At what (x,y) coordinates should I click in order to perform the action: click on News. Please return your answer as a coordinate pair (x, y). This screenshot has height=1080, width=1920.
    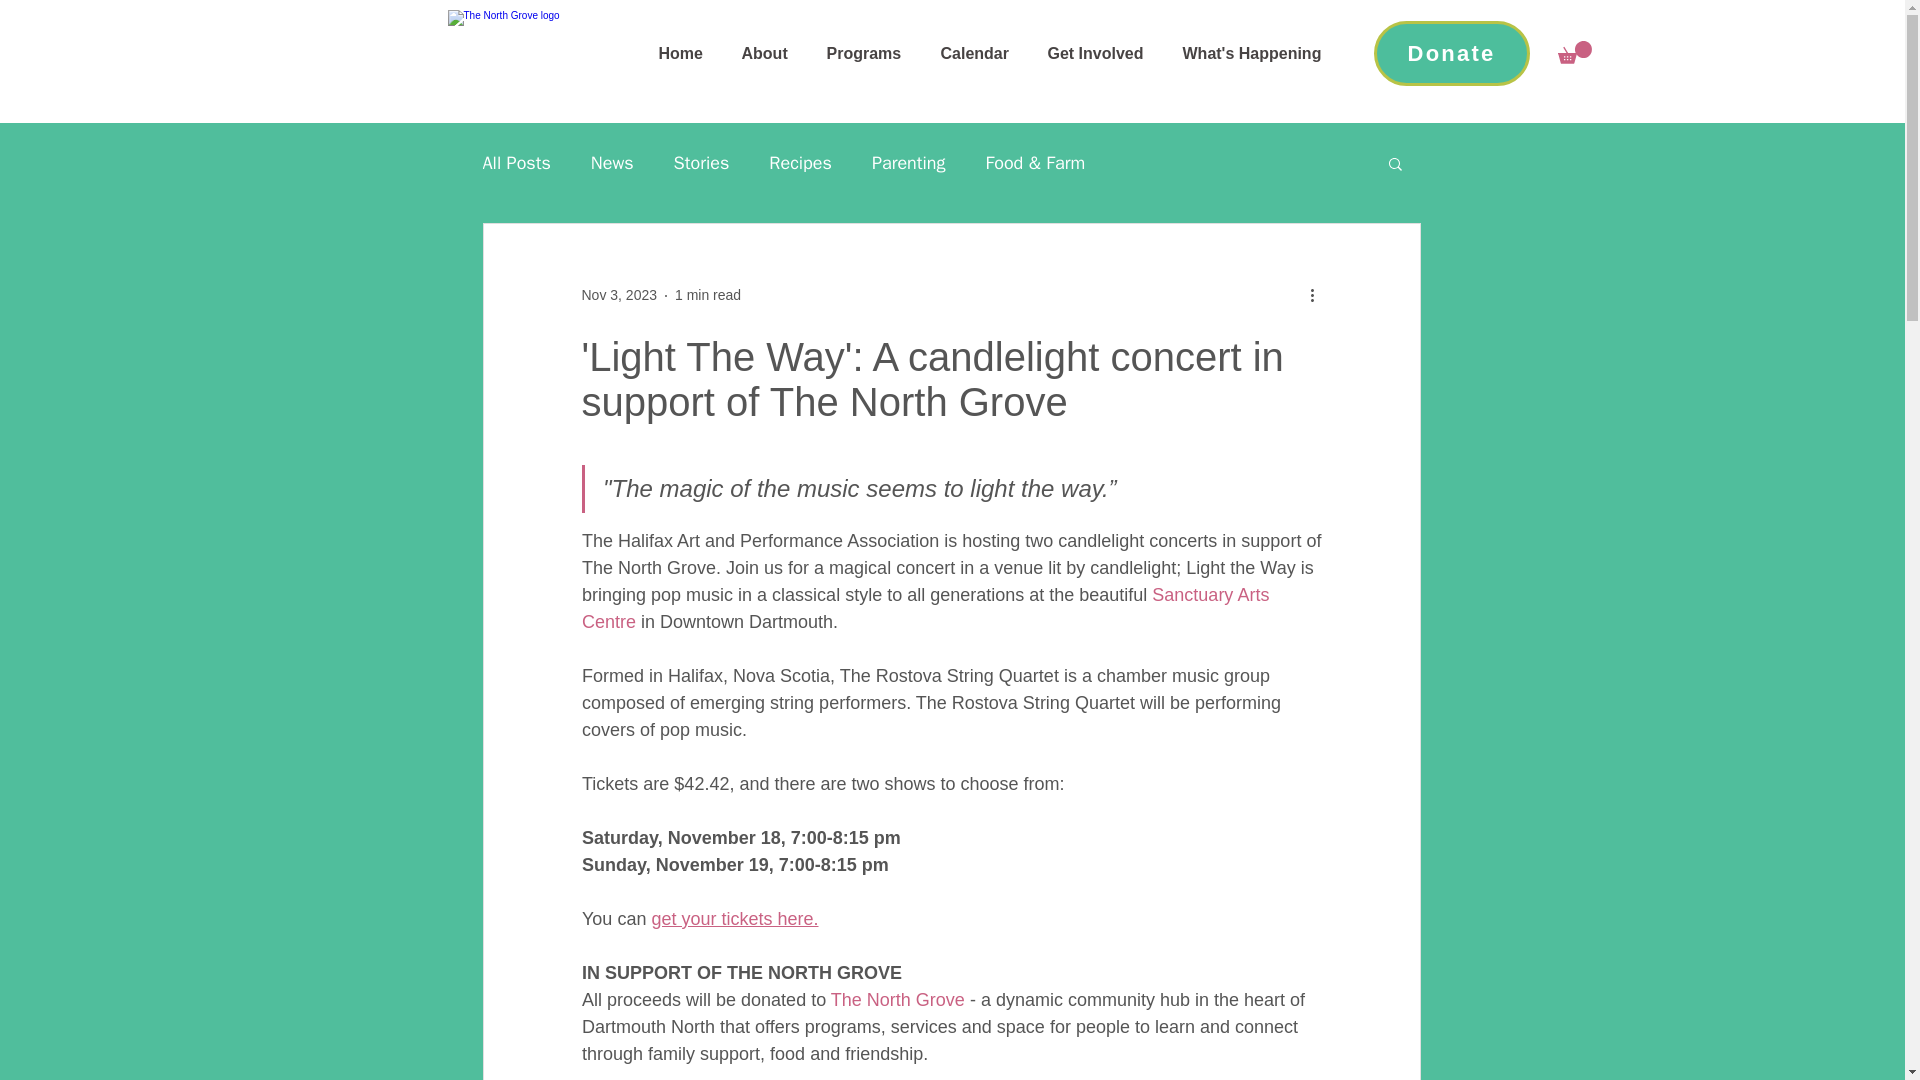
    Looking at the image, I should click on (612, 162).